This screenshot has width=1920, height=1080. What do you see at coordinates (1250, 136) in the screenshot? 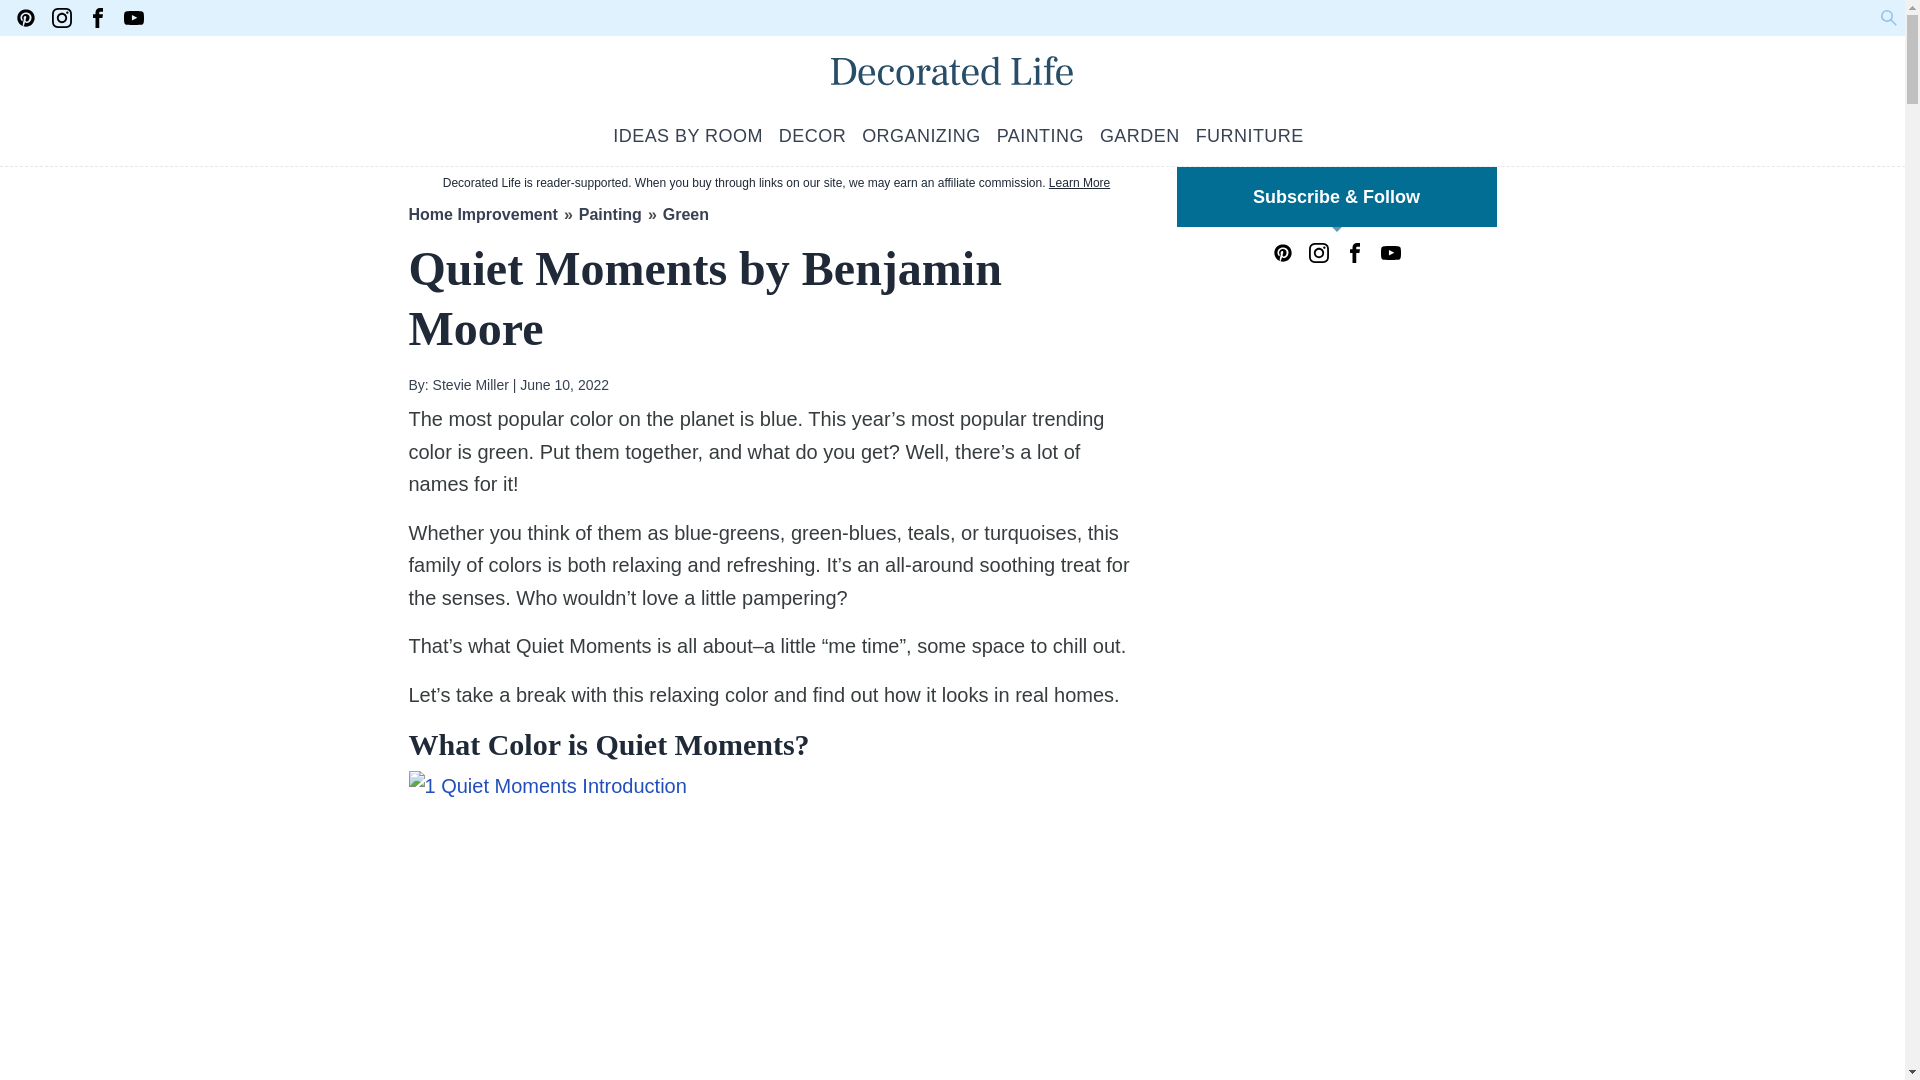
I see `FURNITURE` at bounding box center [1250, 136].